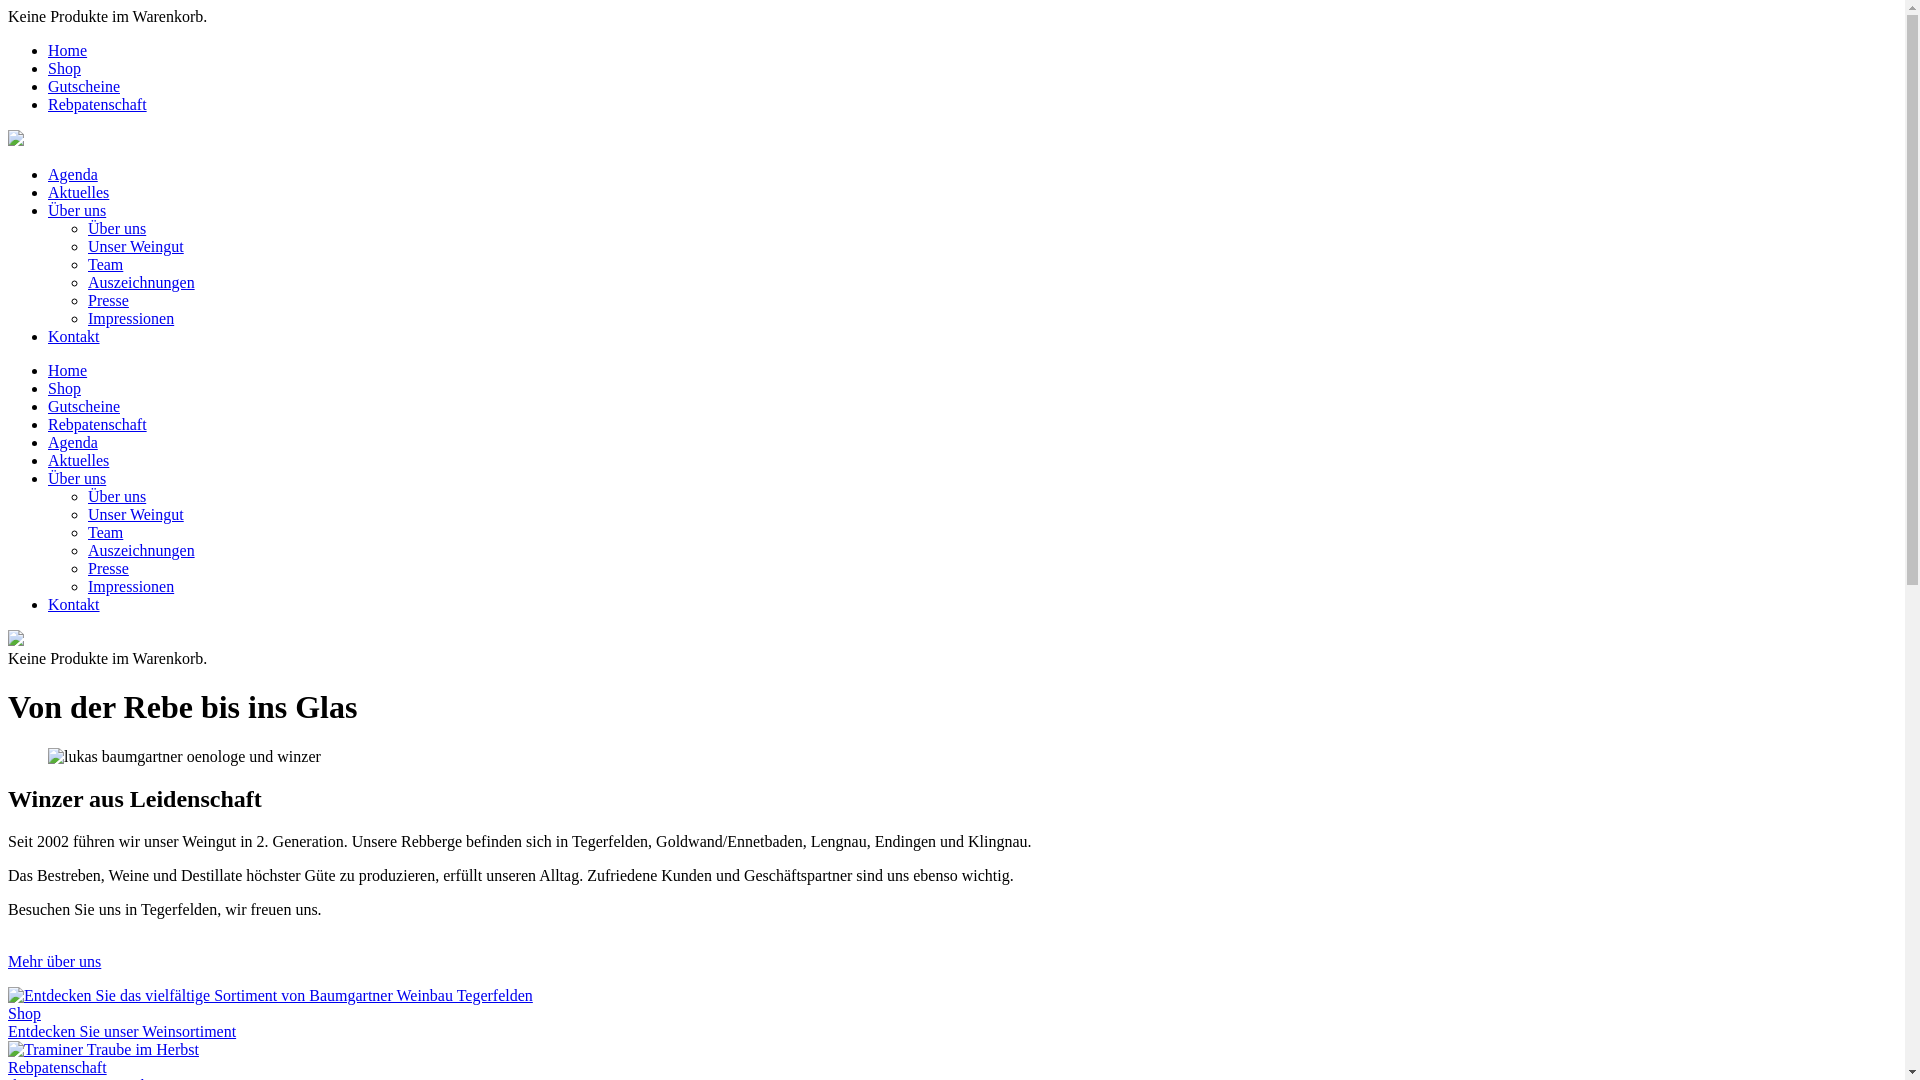 The image size is (1920, 1080). What do you see at coordinates (64, 68) in the screenshot?
I see `Shop` at bounding box center [64, 68].